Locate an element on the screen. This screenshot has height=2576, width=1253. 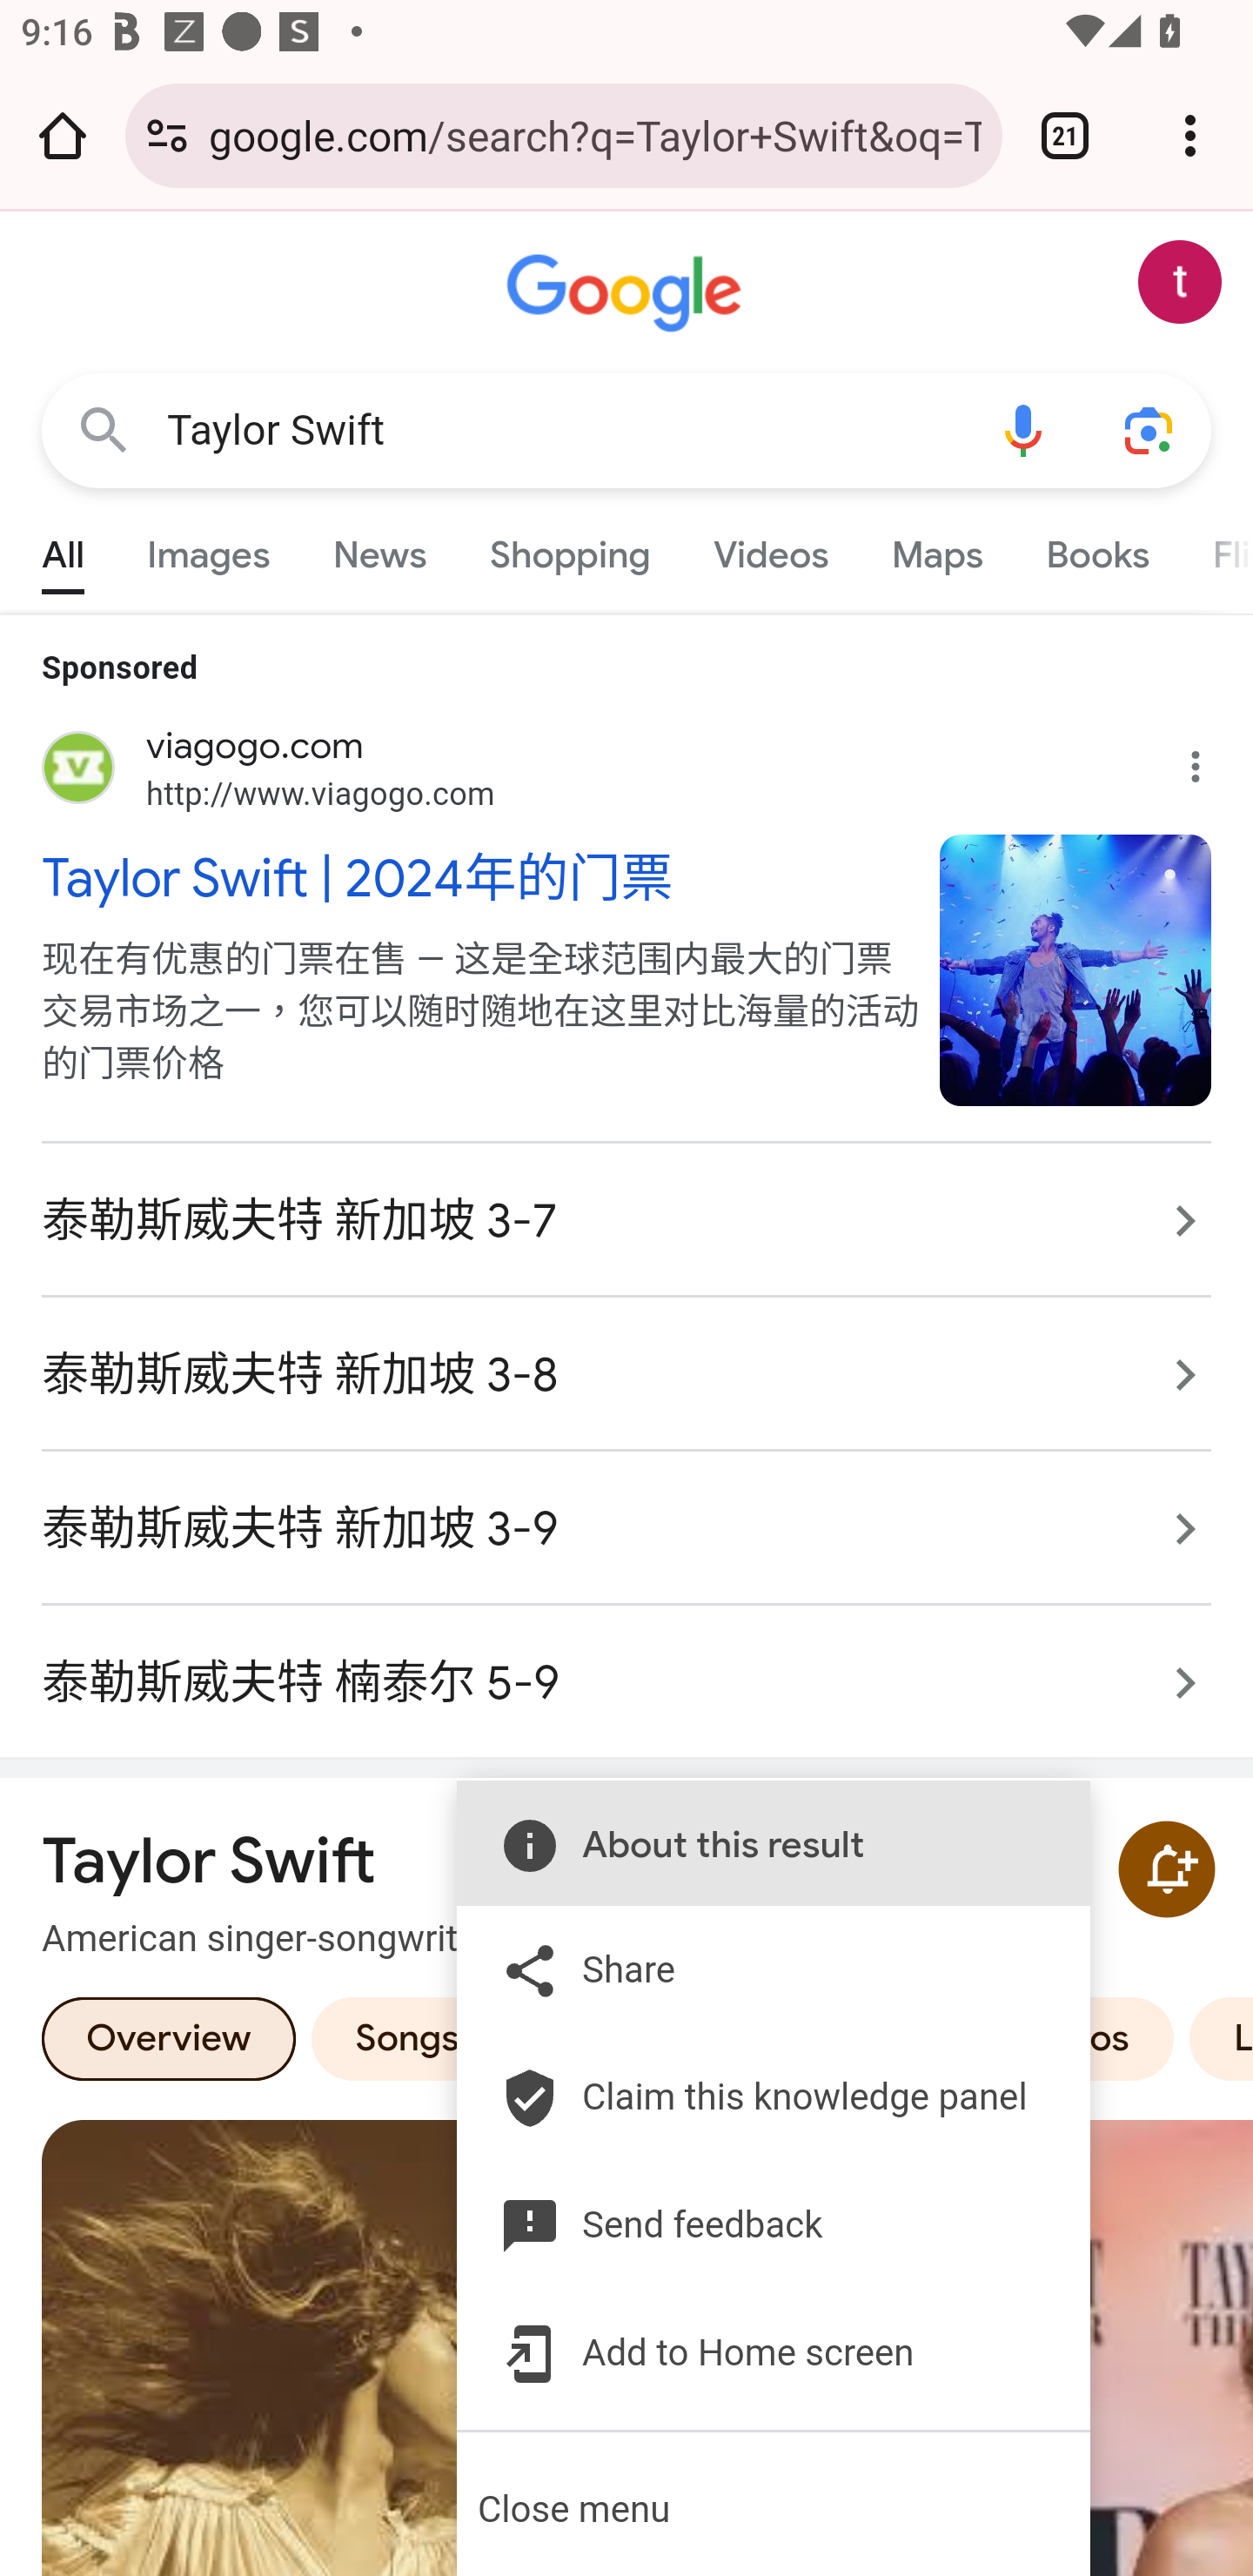
泰勒斯威夫特 新加坡 3-7 is located at coordinates (626, 1220).